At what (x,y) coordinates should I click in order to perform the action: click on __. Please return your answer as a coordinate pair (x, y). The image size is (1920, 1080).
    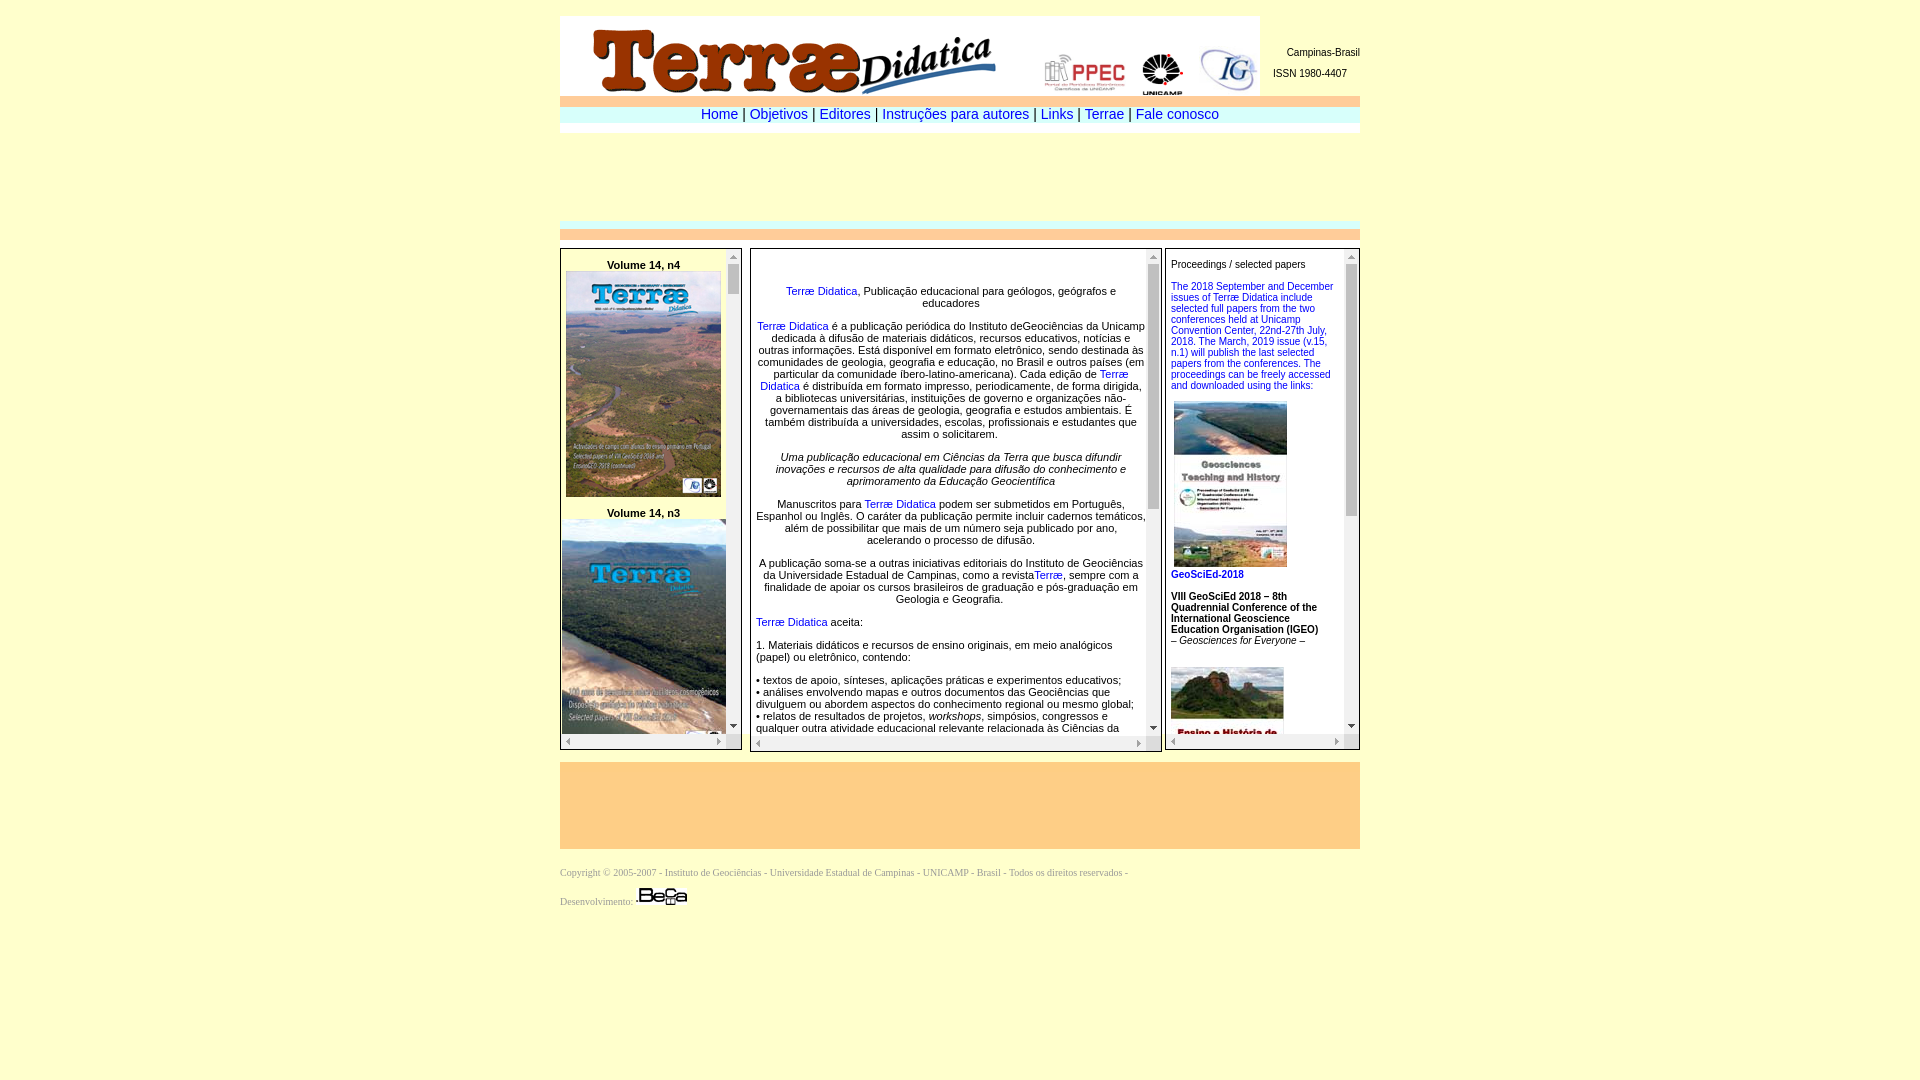
    Looking at the image, I should click on (1170, 90).